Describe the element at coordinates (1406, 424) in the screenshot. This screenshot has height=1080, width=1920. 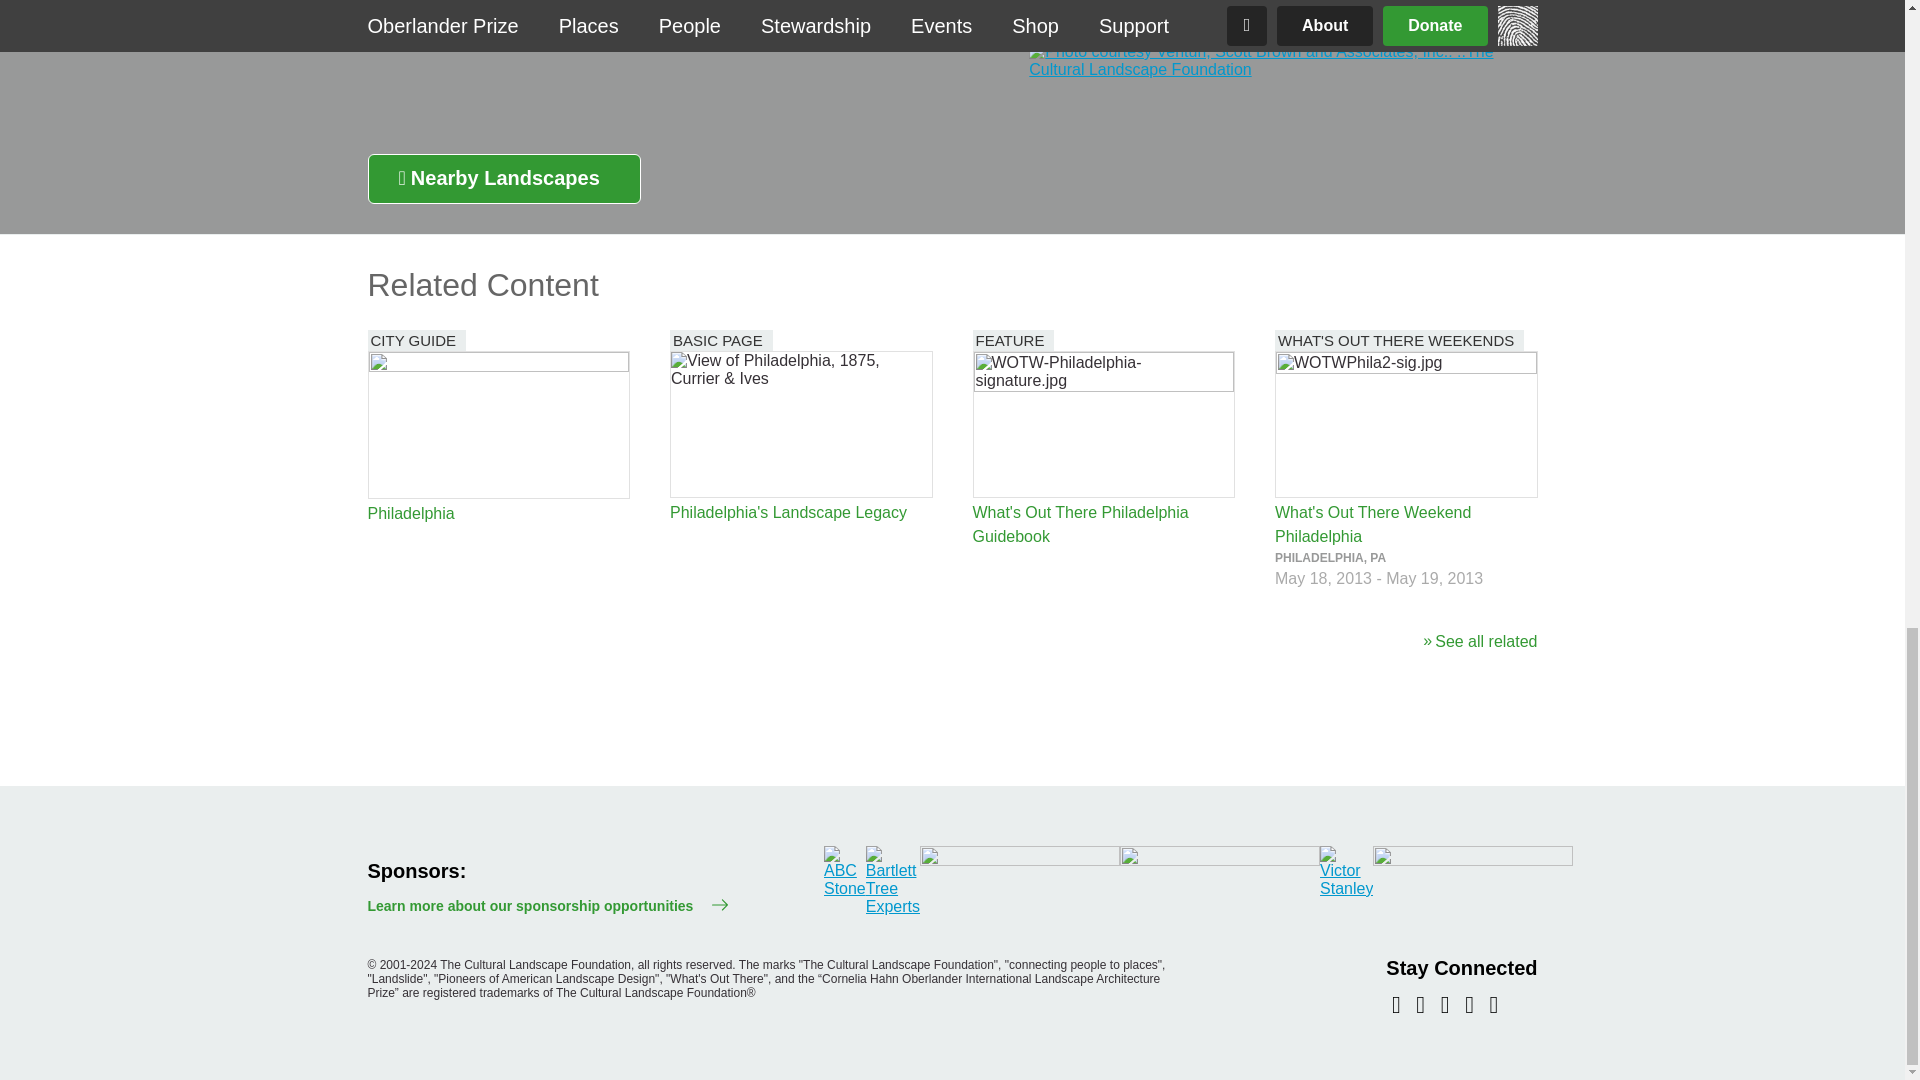
I see `WOTWPhila2-sig.jpg` at that location.